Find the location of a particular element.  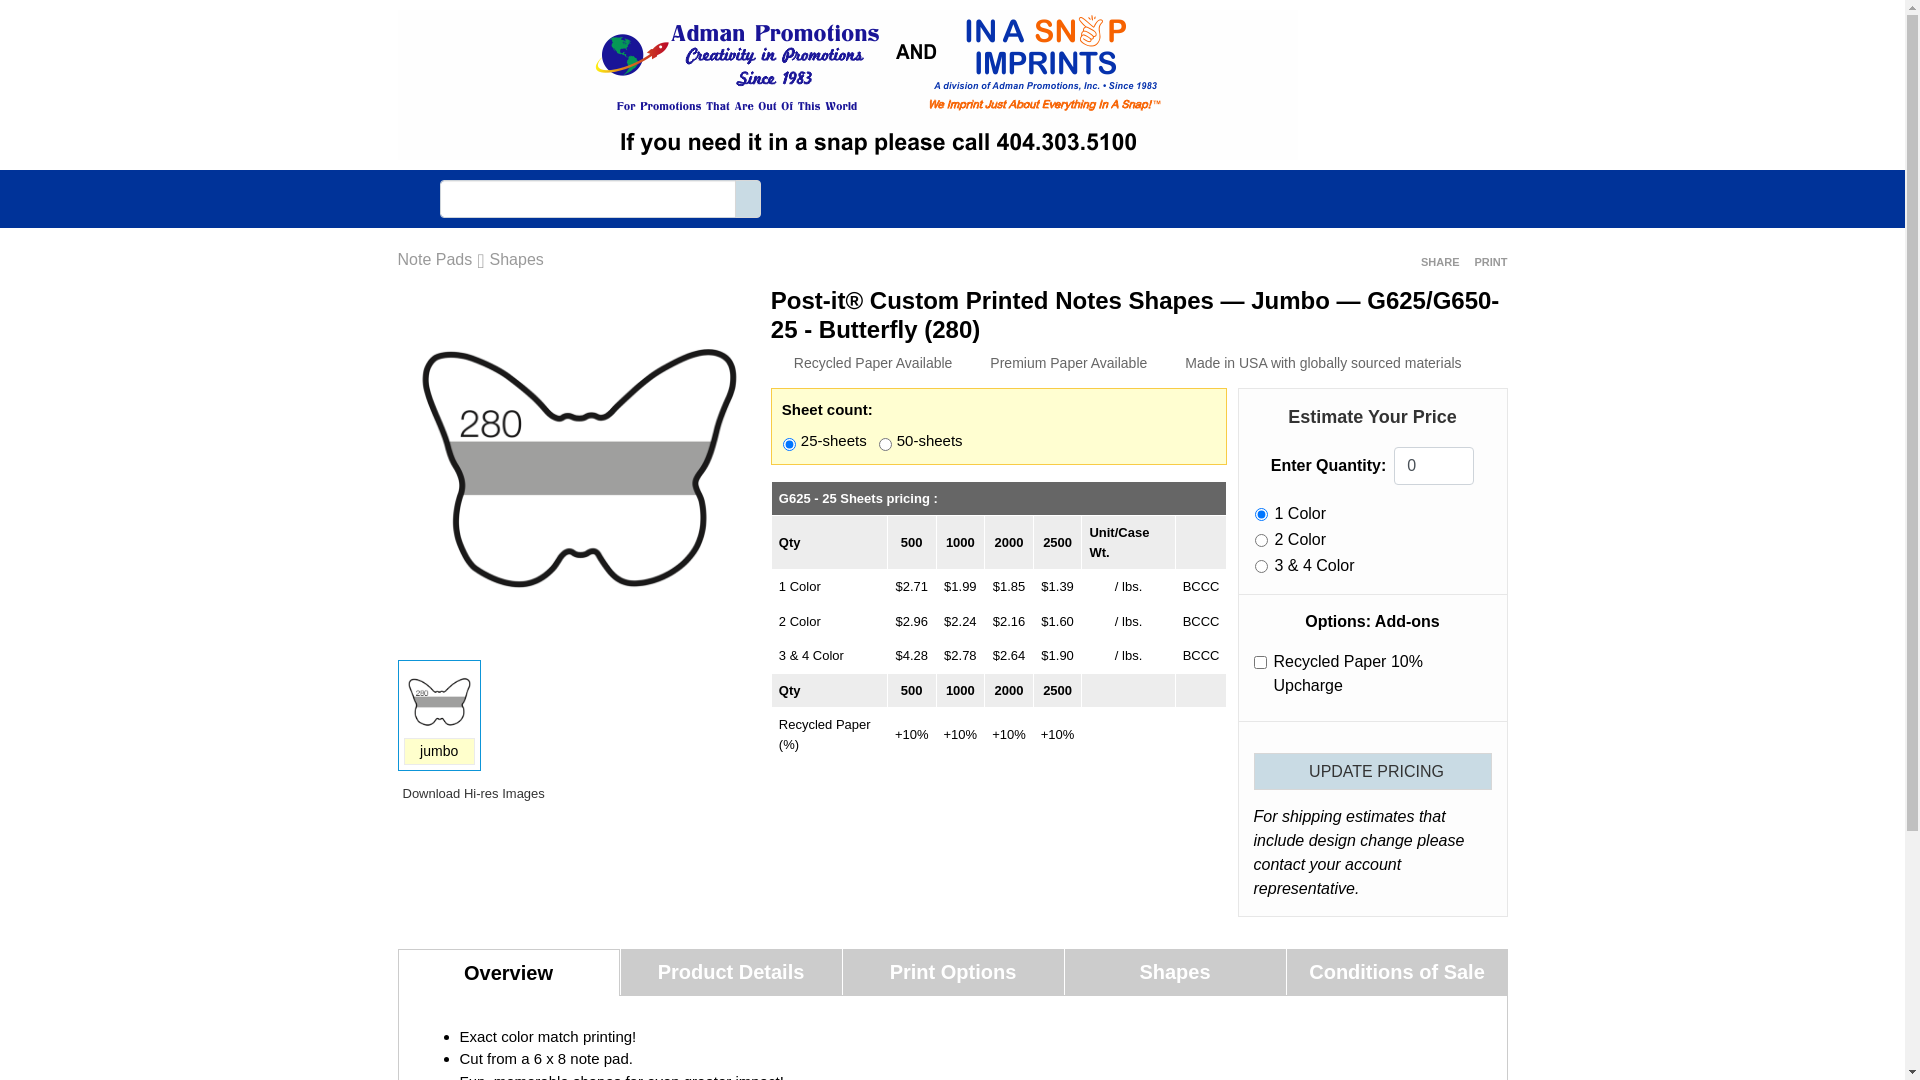

Product Details is located at coordinates (730, 972).